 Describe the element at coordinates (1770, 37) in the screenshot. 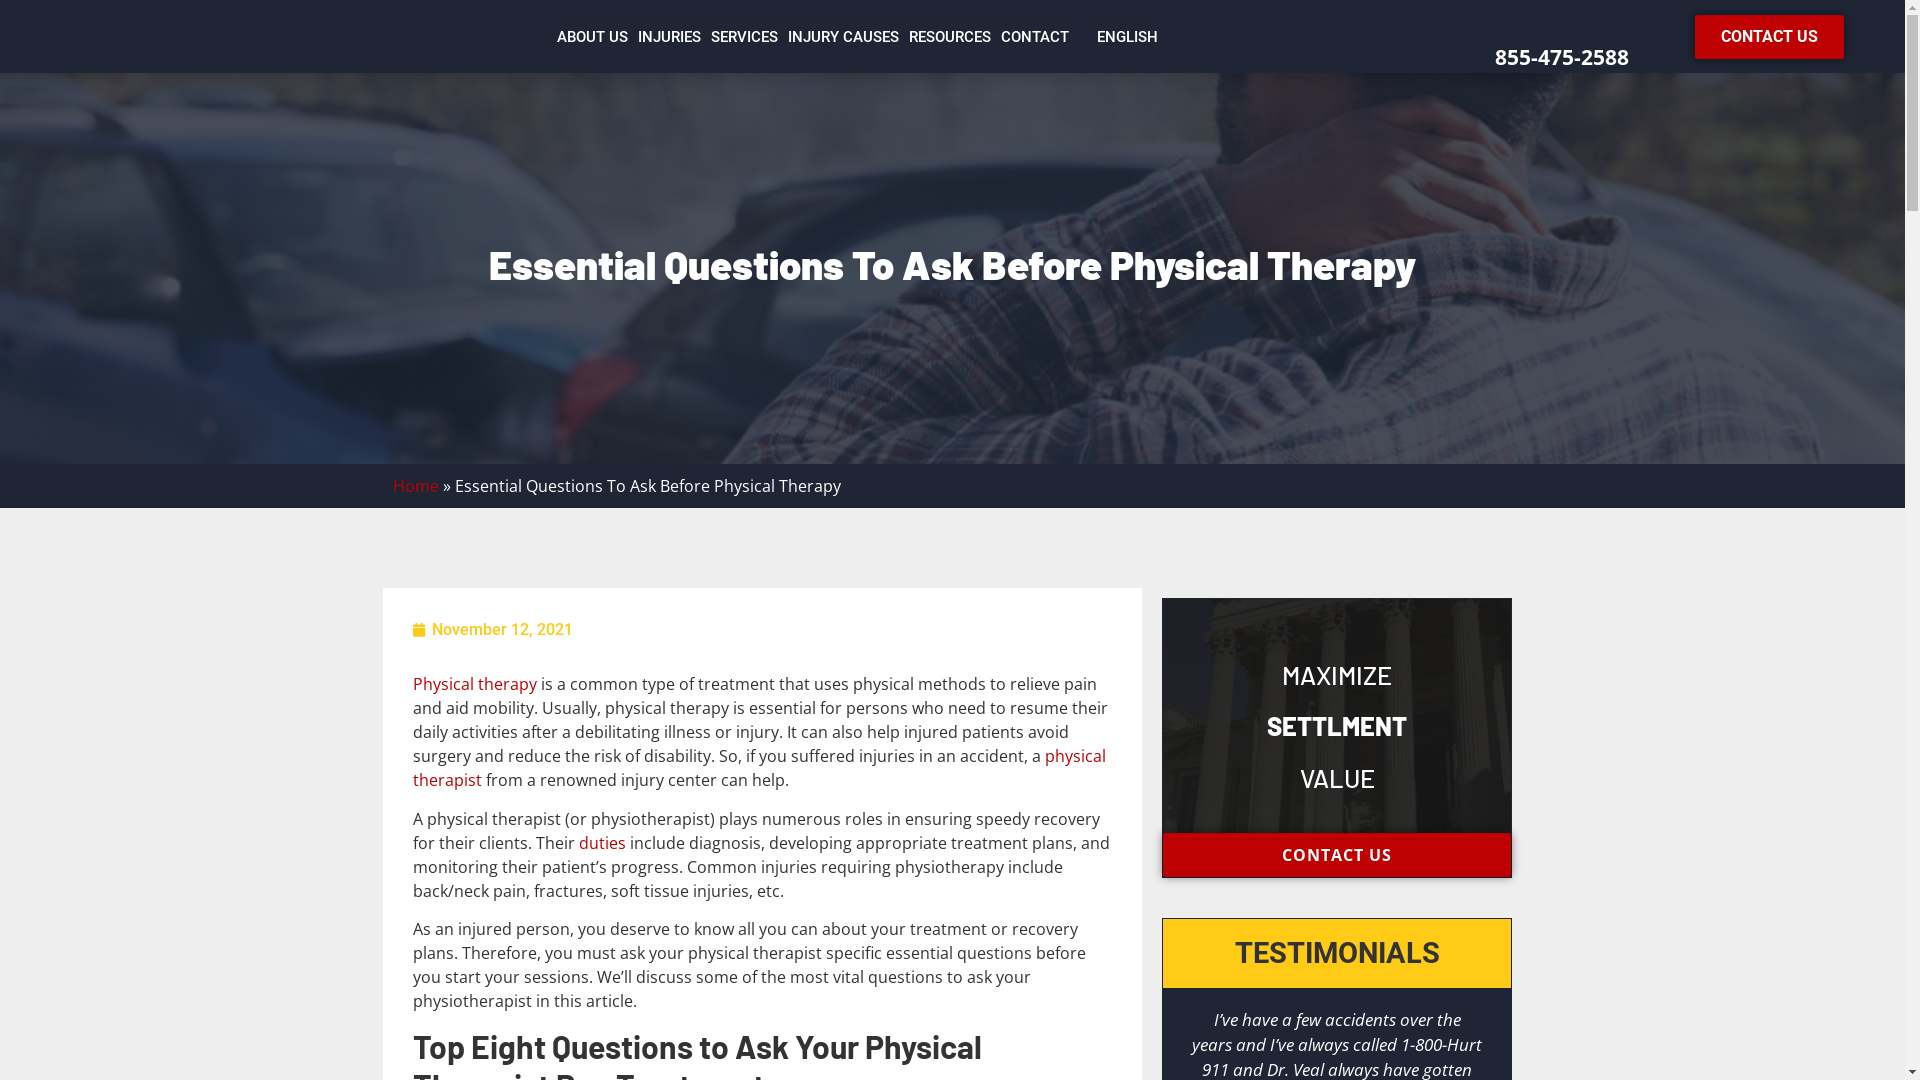

I see `CONTACT US` at that location.